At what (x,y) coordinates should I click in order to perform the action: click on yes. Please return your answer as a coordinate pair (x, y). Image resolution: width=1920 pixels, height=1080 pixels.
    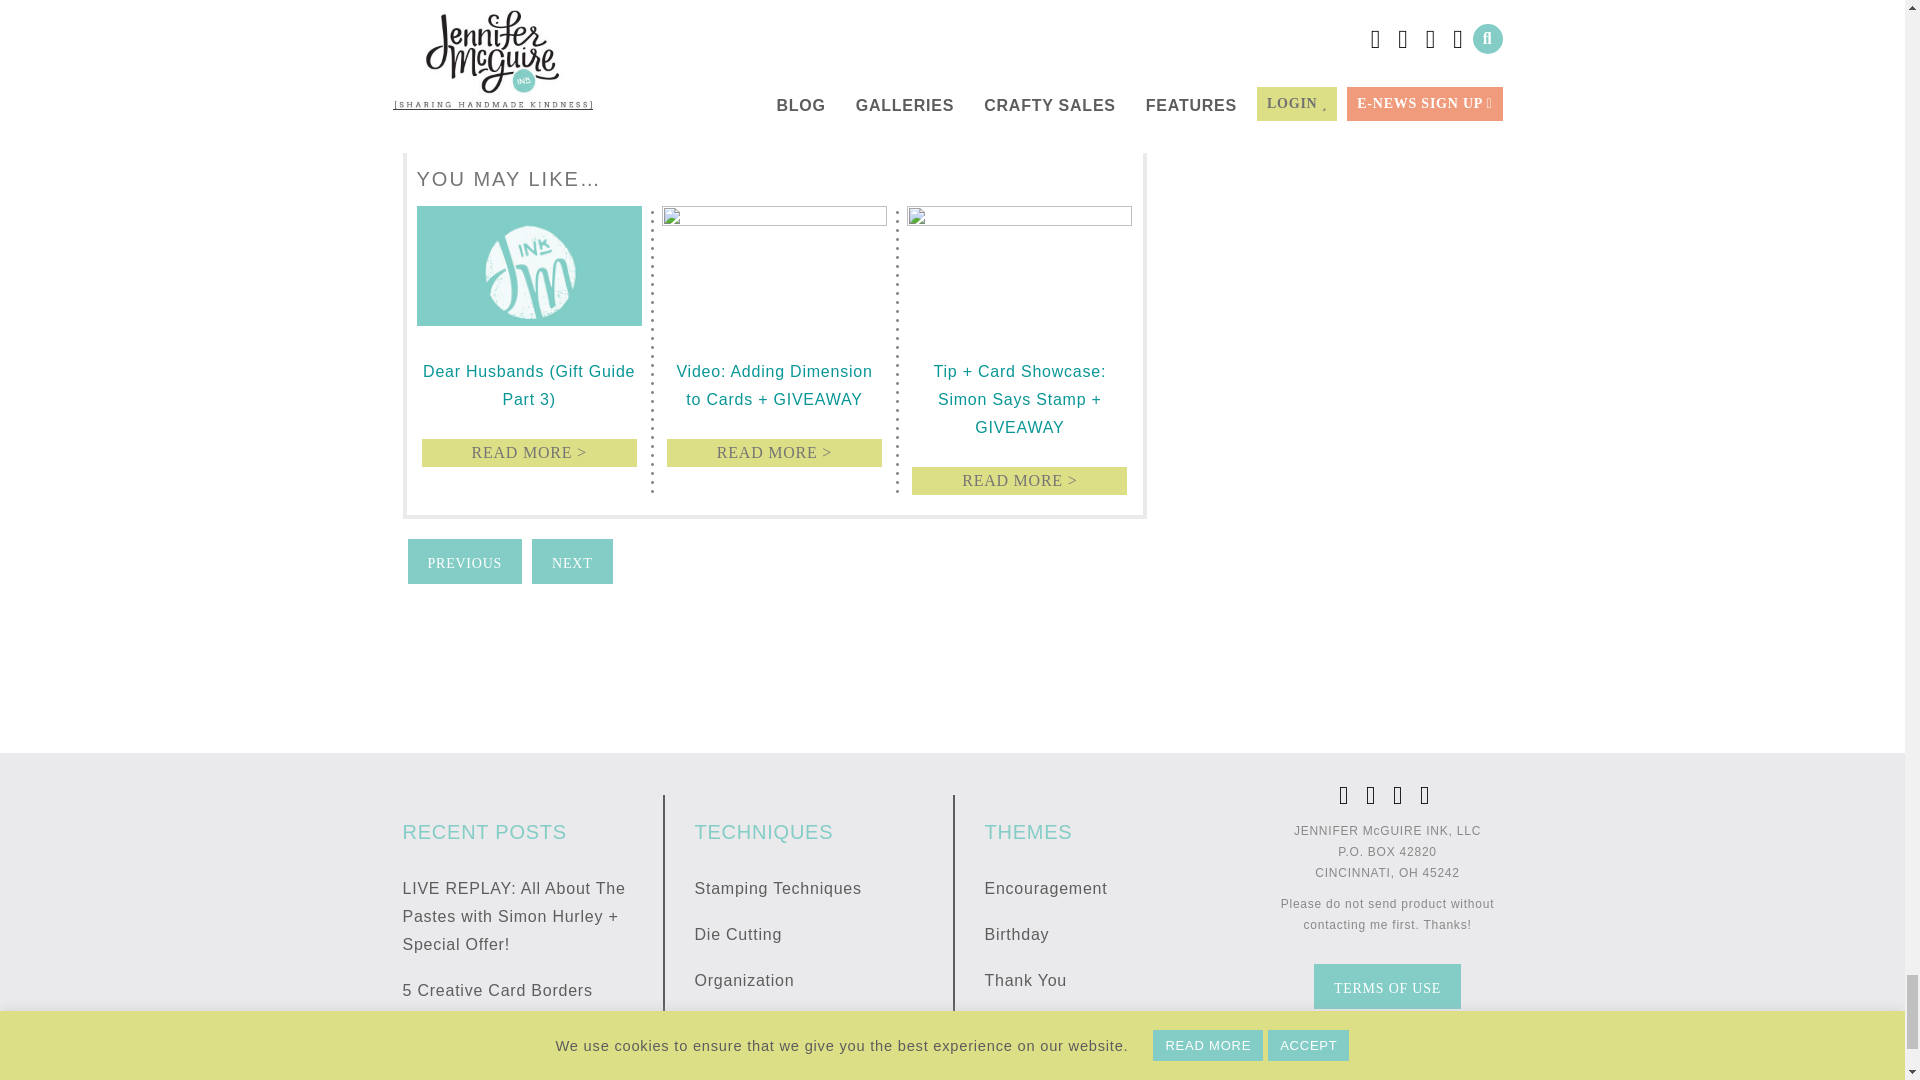
    Looking at the image, I should click on (416, 38).